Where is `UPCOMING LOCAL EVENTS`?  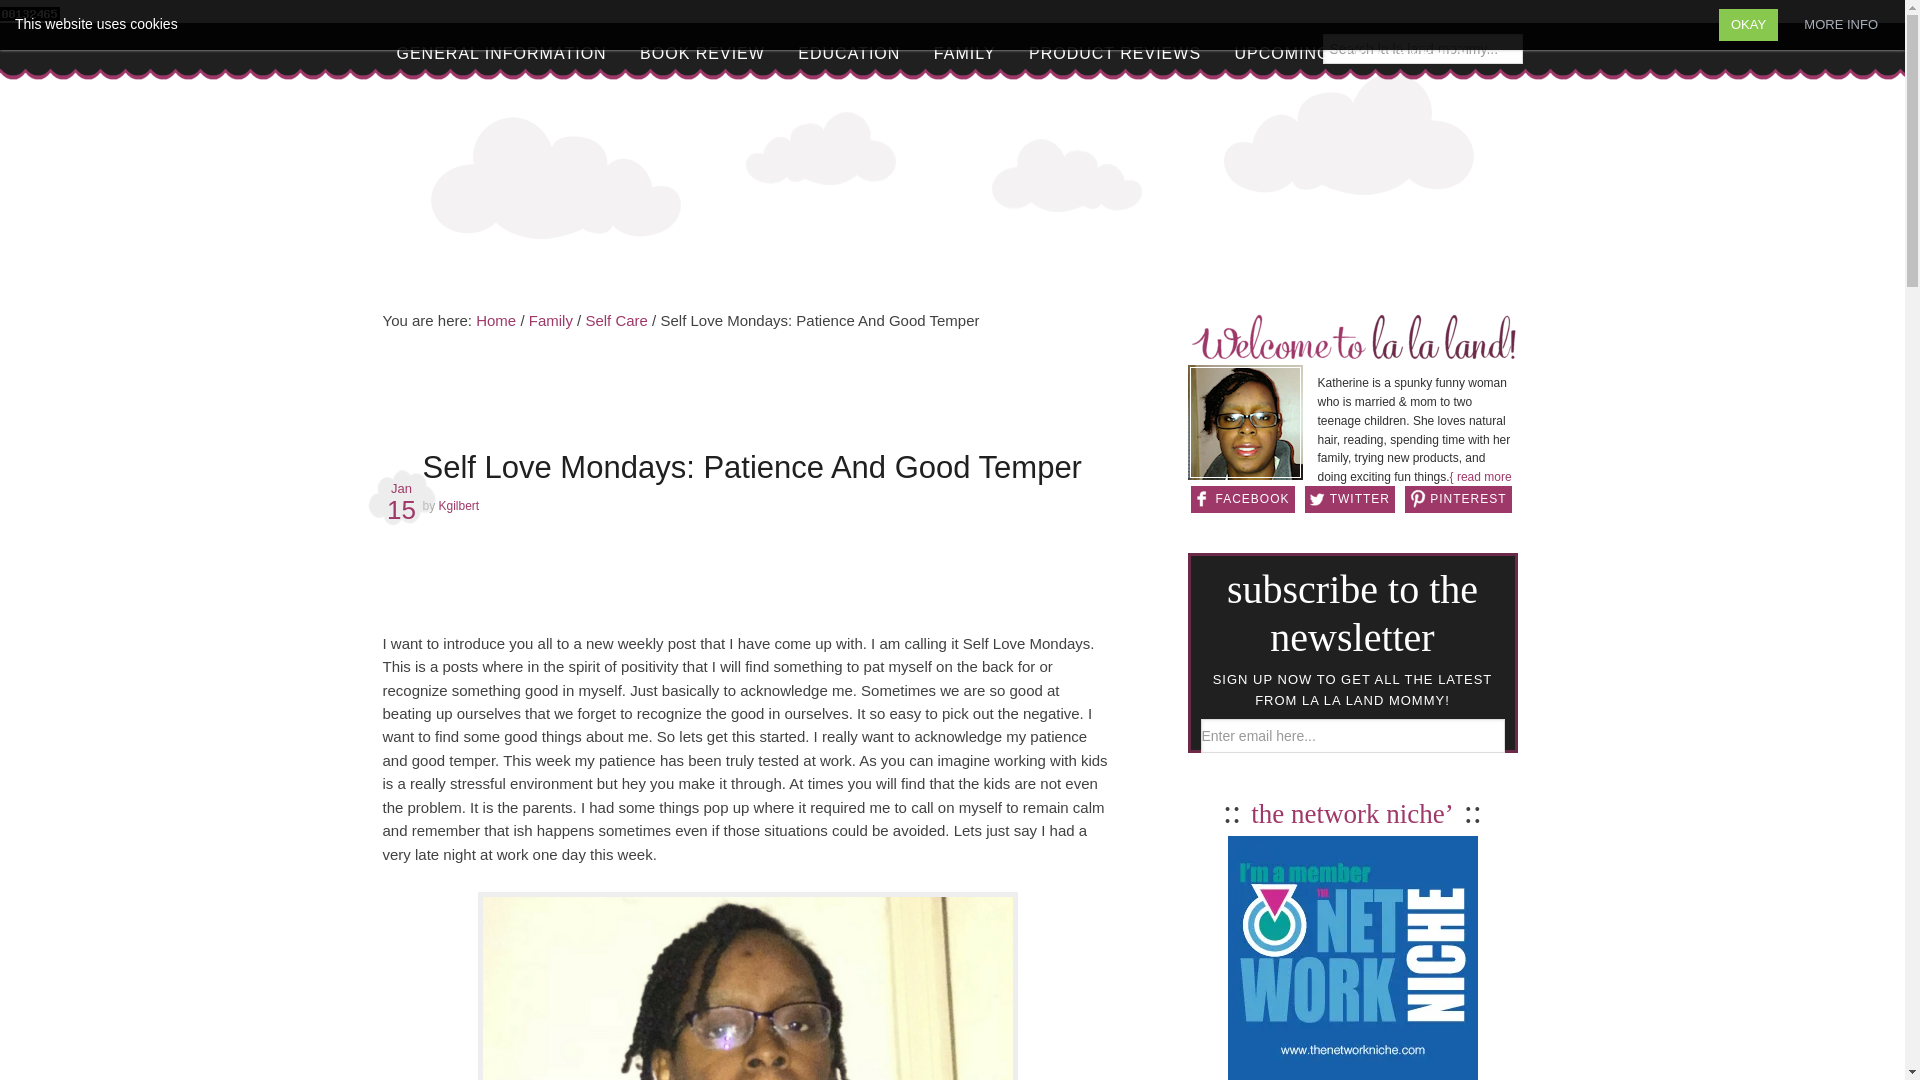
UPCOMING LOCAL EVENTS is located at coordinates (1352, 53).